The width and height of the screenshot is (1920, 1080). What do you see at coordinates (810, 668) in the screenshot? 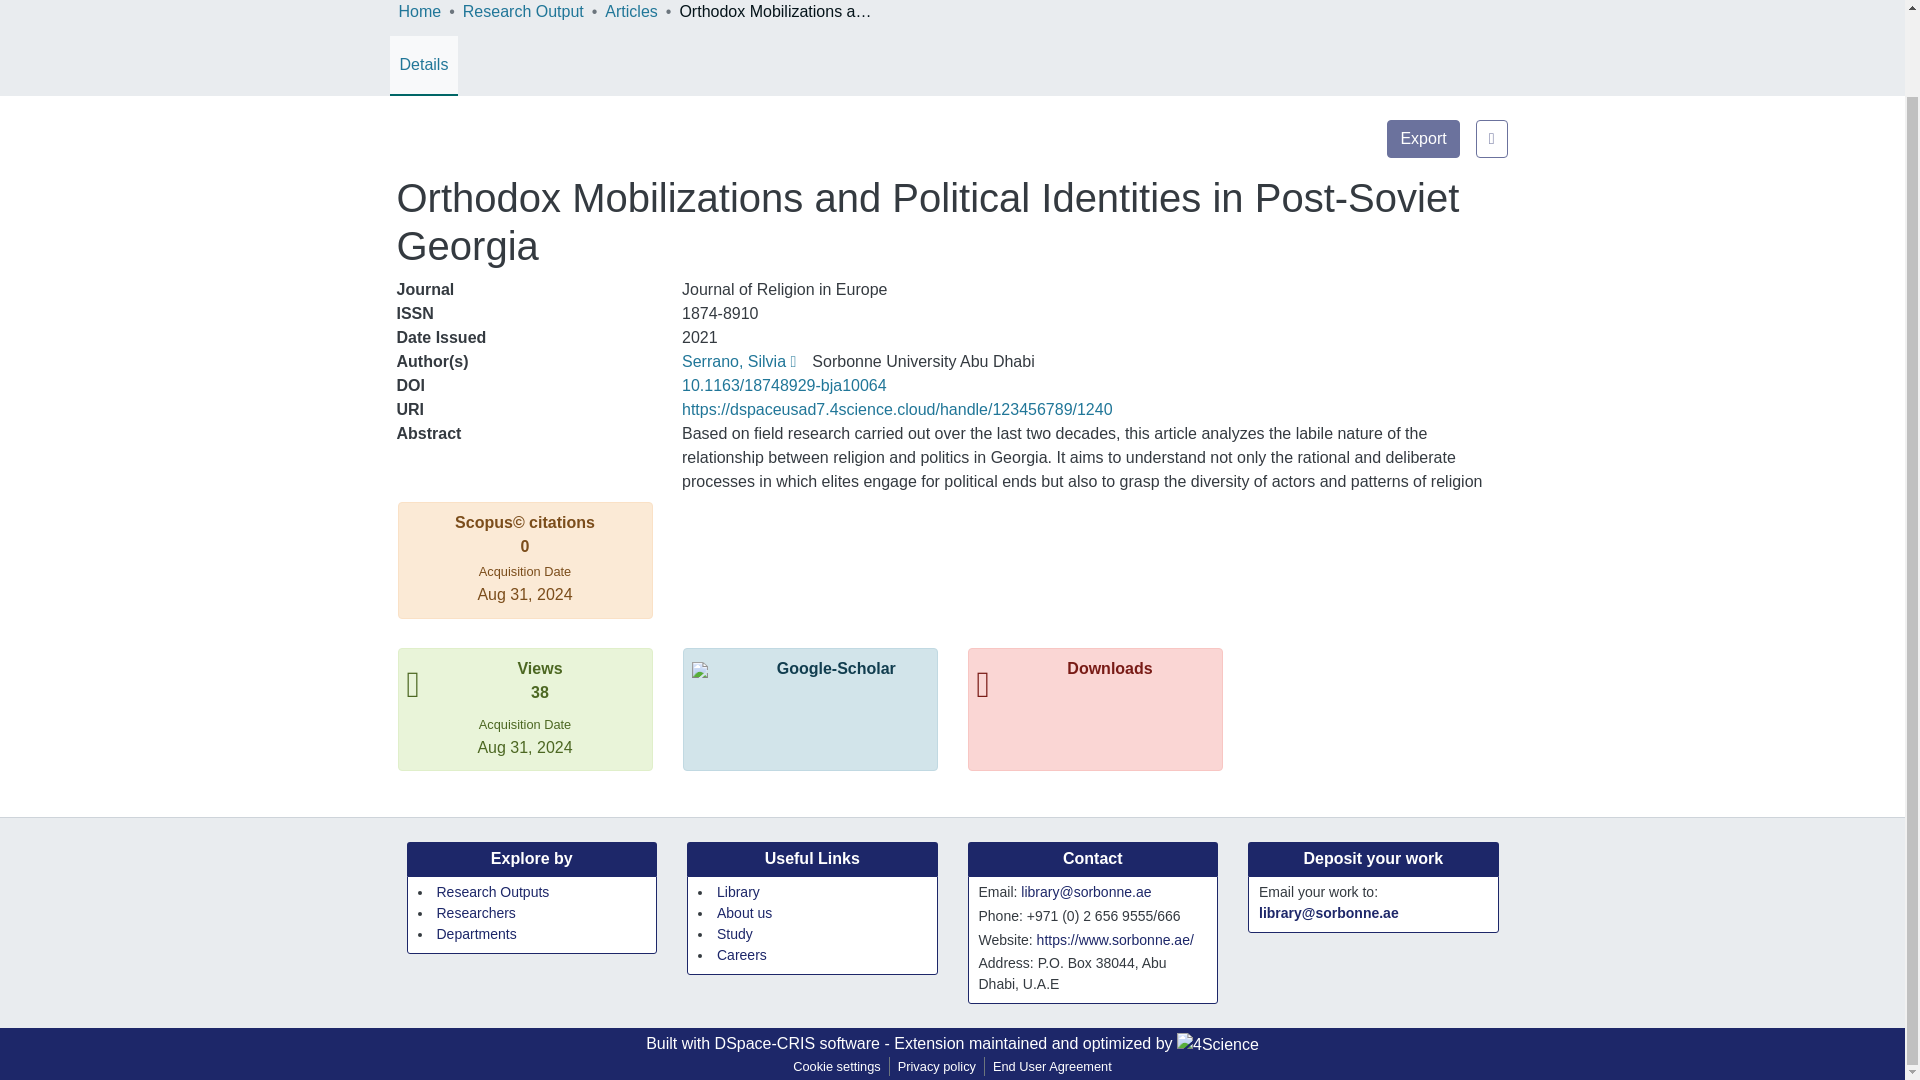
I see `Google-Scholar` at bounding box center [810, 668].